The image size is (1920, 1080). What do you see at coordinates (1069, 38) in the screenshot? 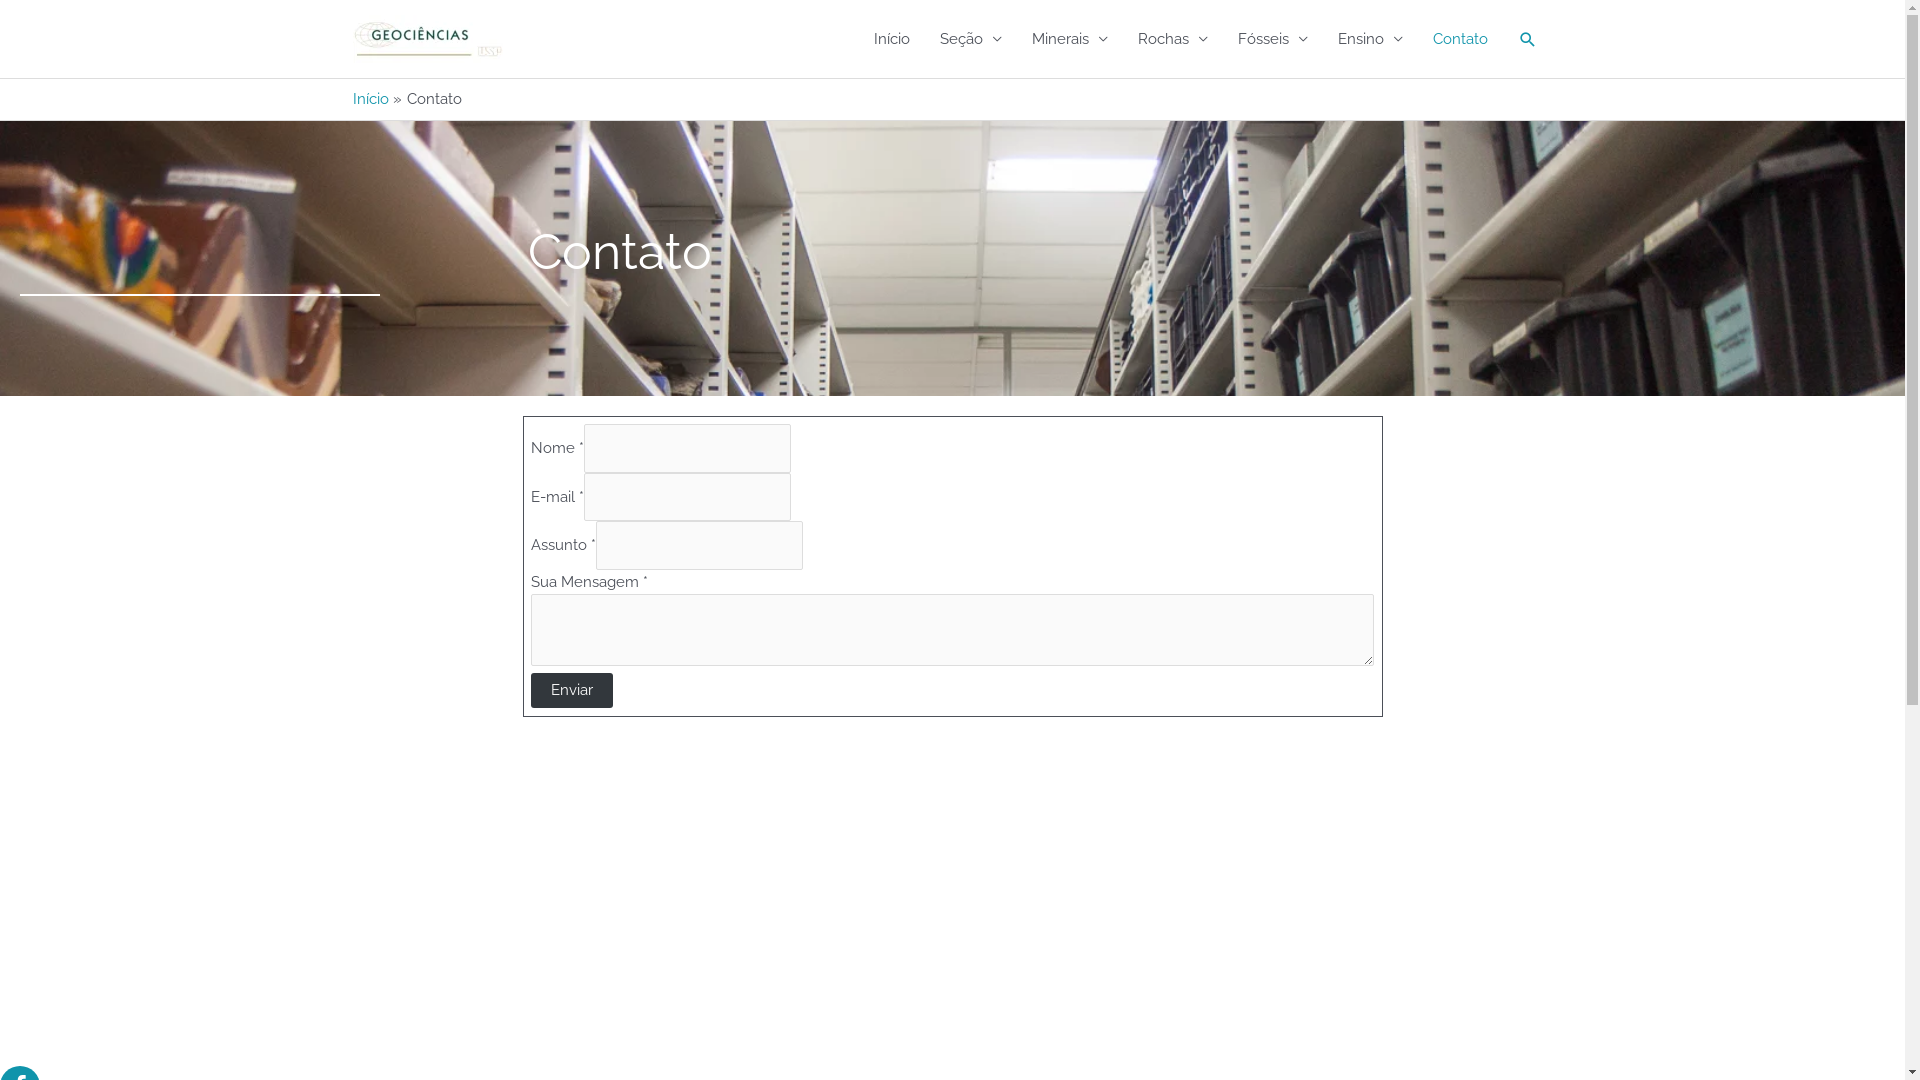
I see `Minerais` at bounding box center [1069, 38].